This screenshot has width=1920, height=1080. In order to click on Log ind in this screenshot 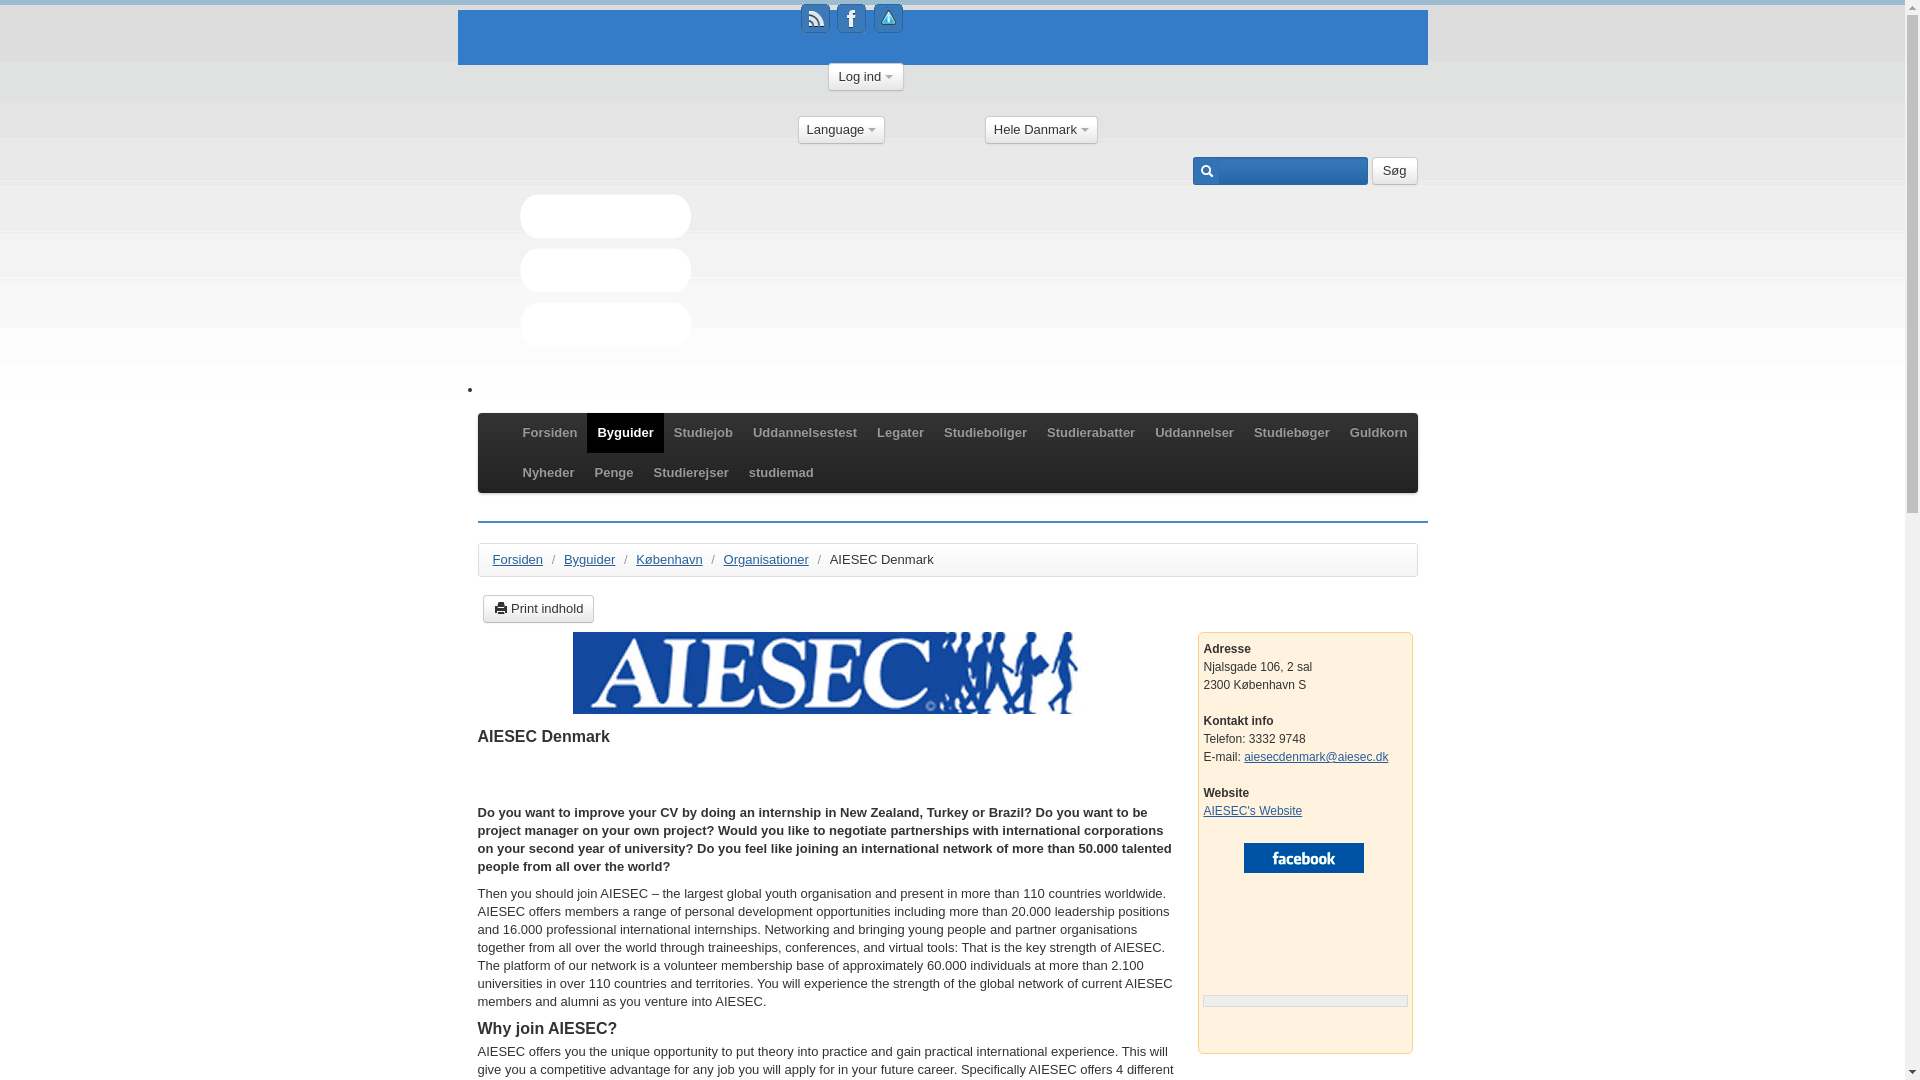, I will do `click(866, 76)`.